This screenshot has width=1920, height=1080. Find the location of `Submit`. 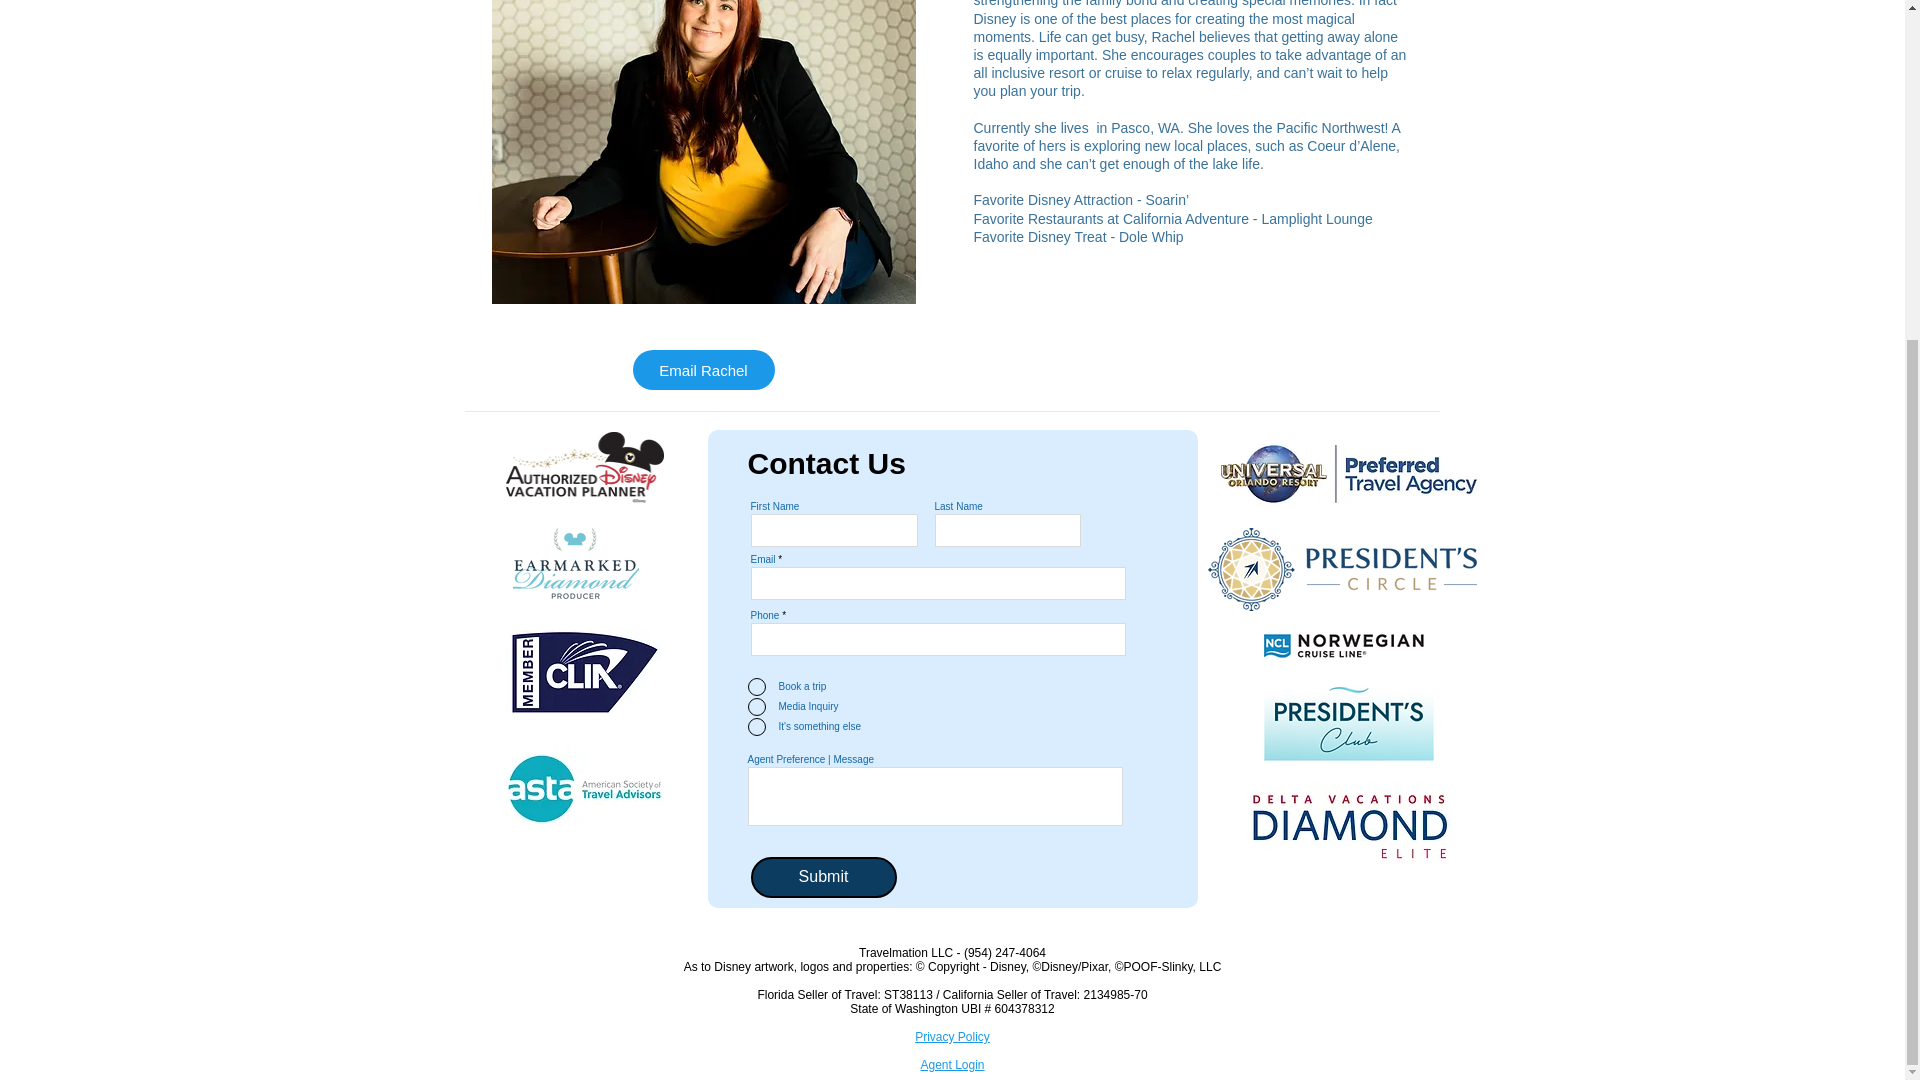

Submit is located at coordinates (823, 877).